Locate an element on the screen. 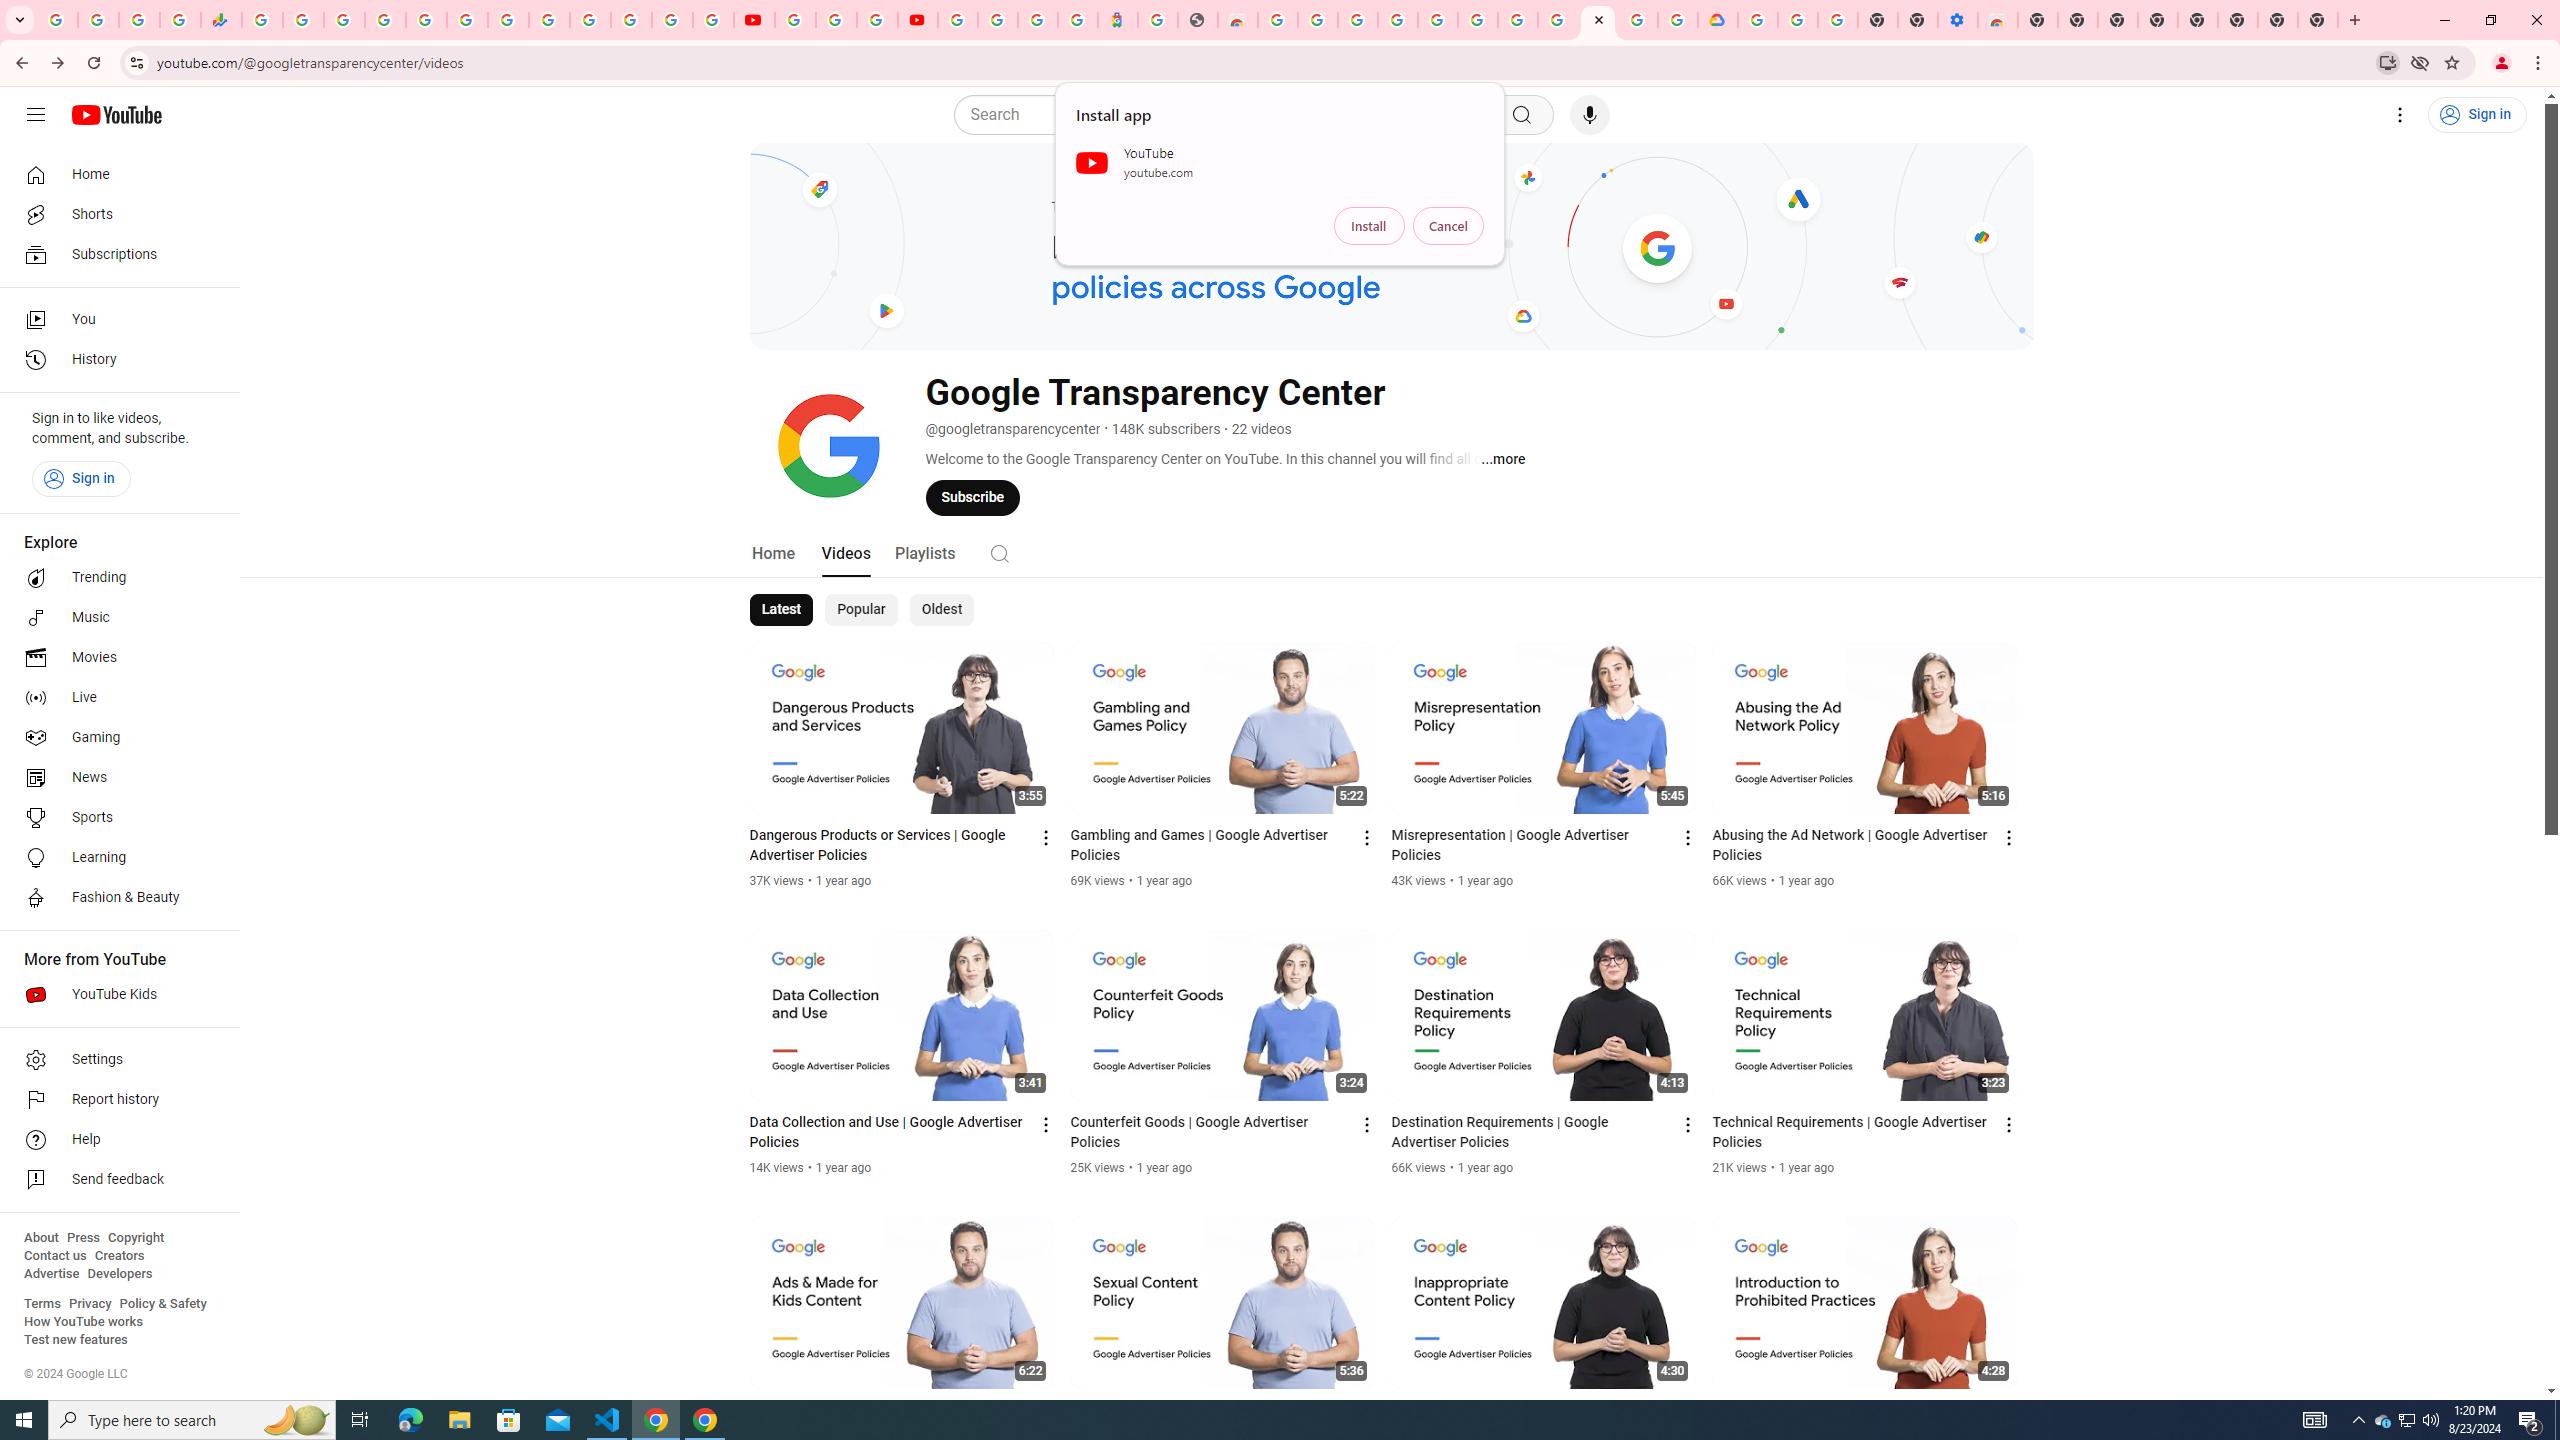 The height and width of the screenshot is (1440, 2560). Create your Google Account is located at coordinates (876, 20).